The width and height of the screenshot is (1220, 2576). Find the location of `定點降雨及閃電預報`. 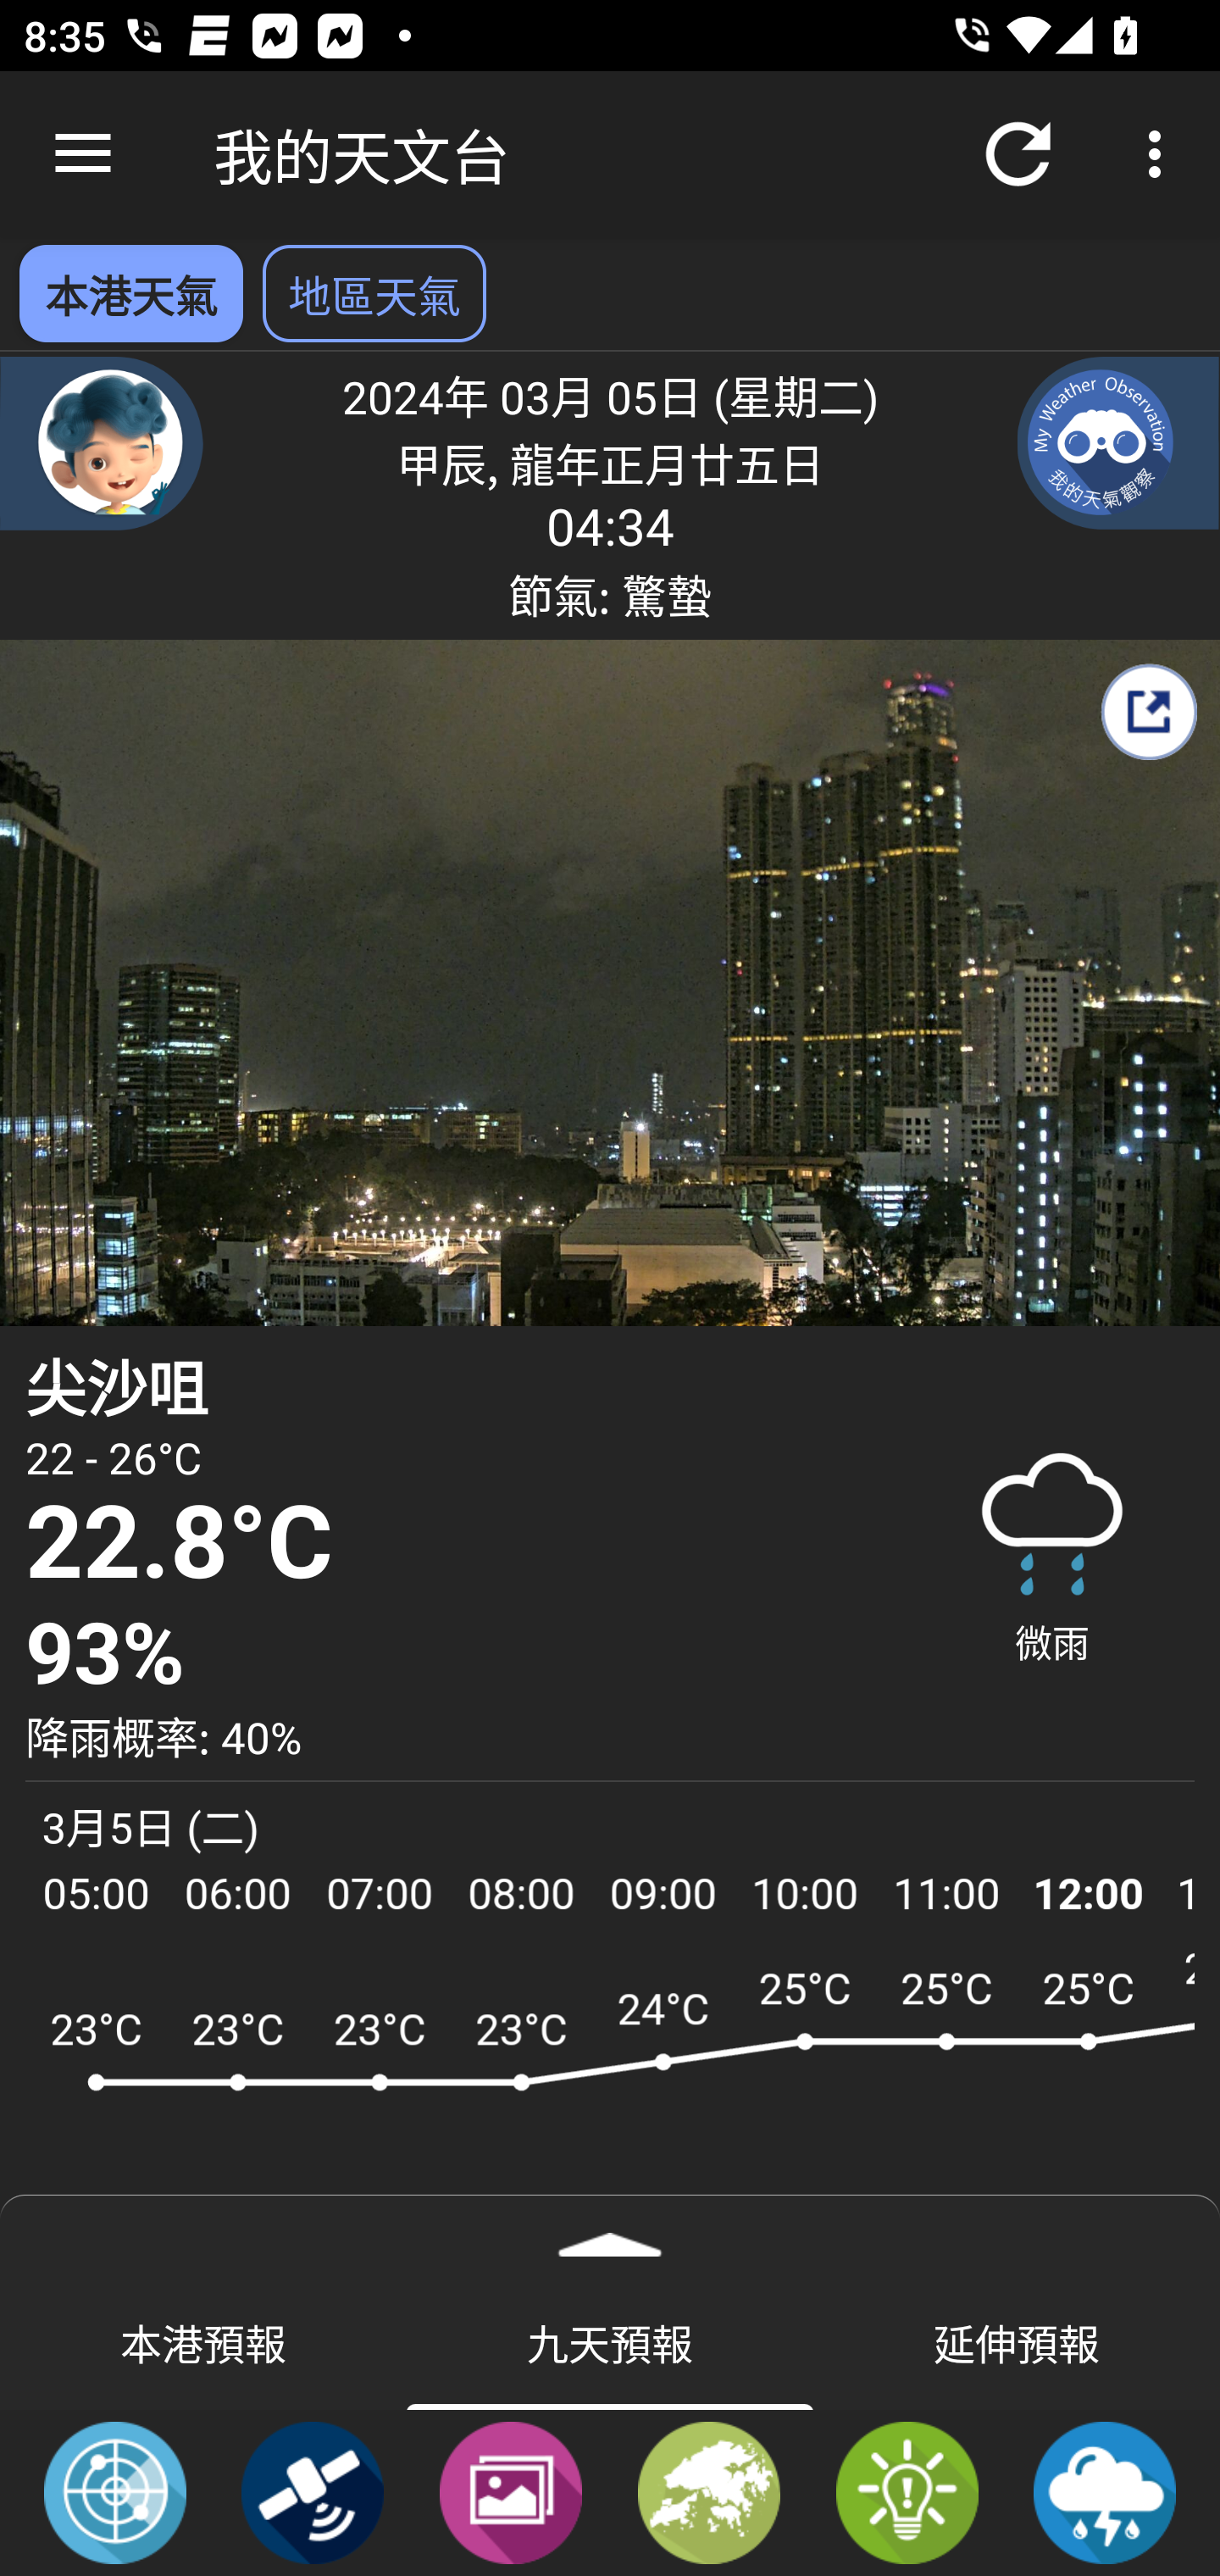

定點降雨及閃電預報 is located at coordinates (1105, 2491).